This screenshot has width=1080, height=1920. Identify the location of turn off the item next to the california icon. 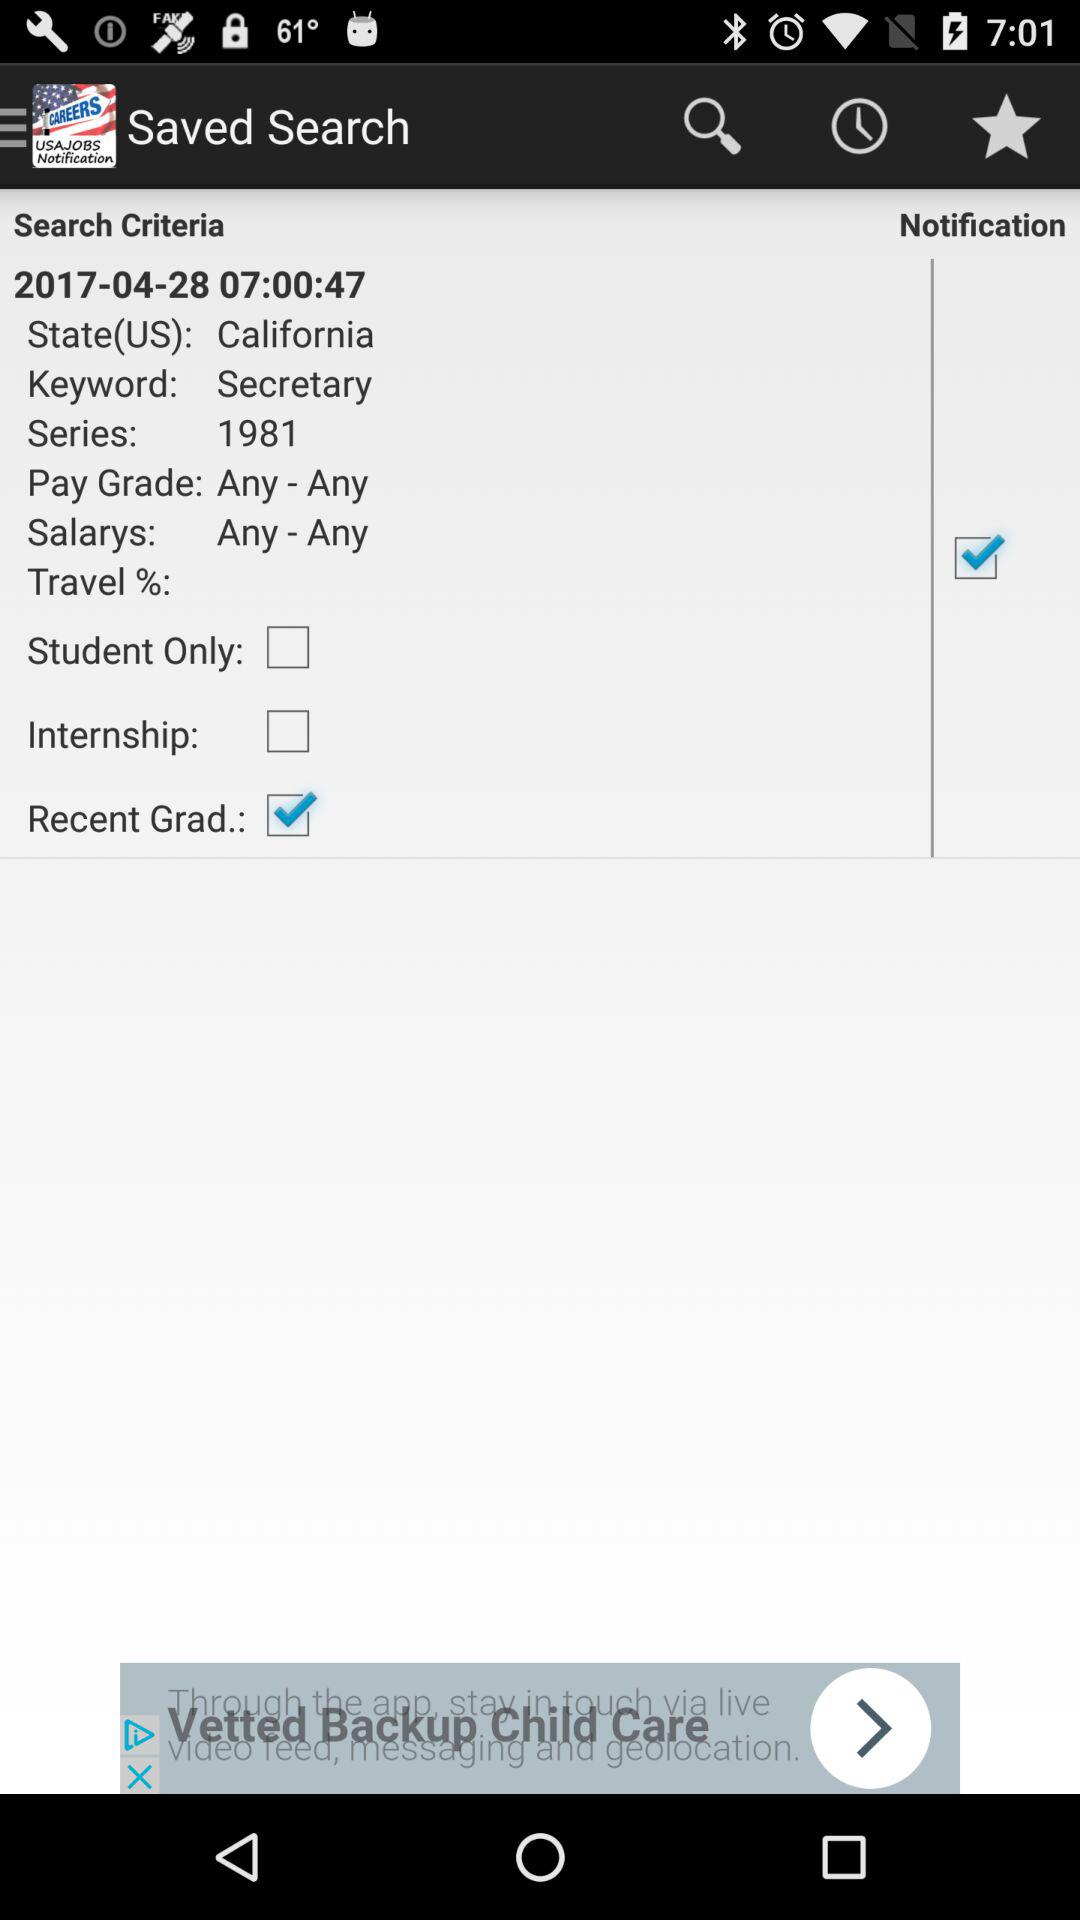
(932, 558).